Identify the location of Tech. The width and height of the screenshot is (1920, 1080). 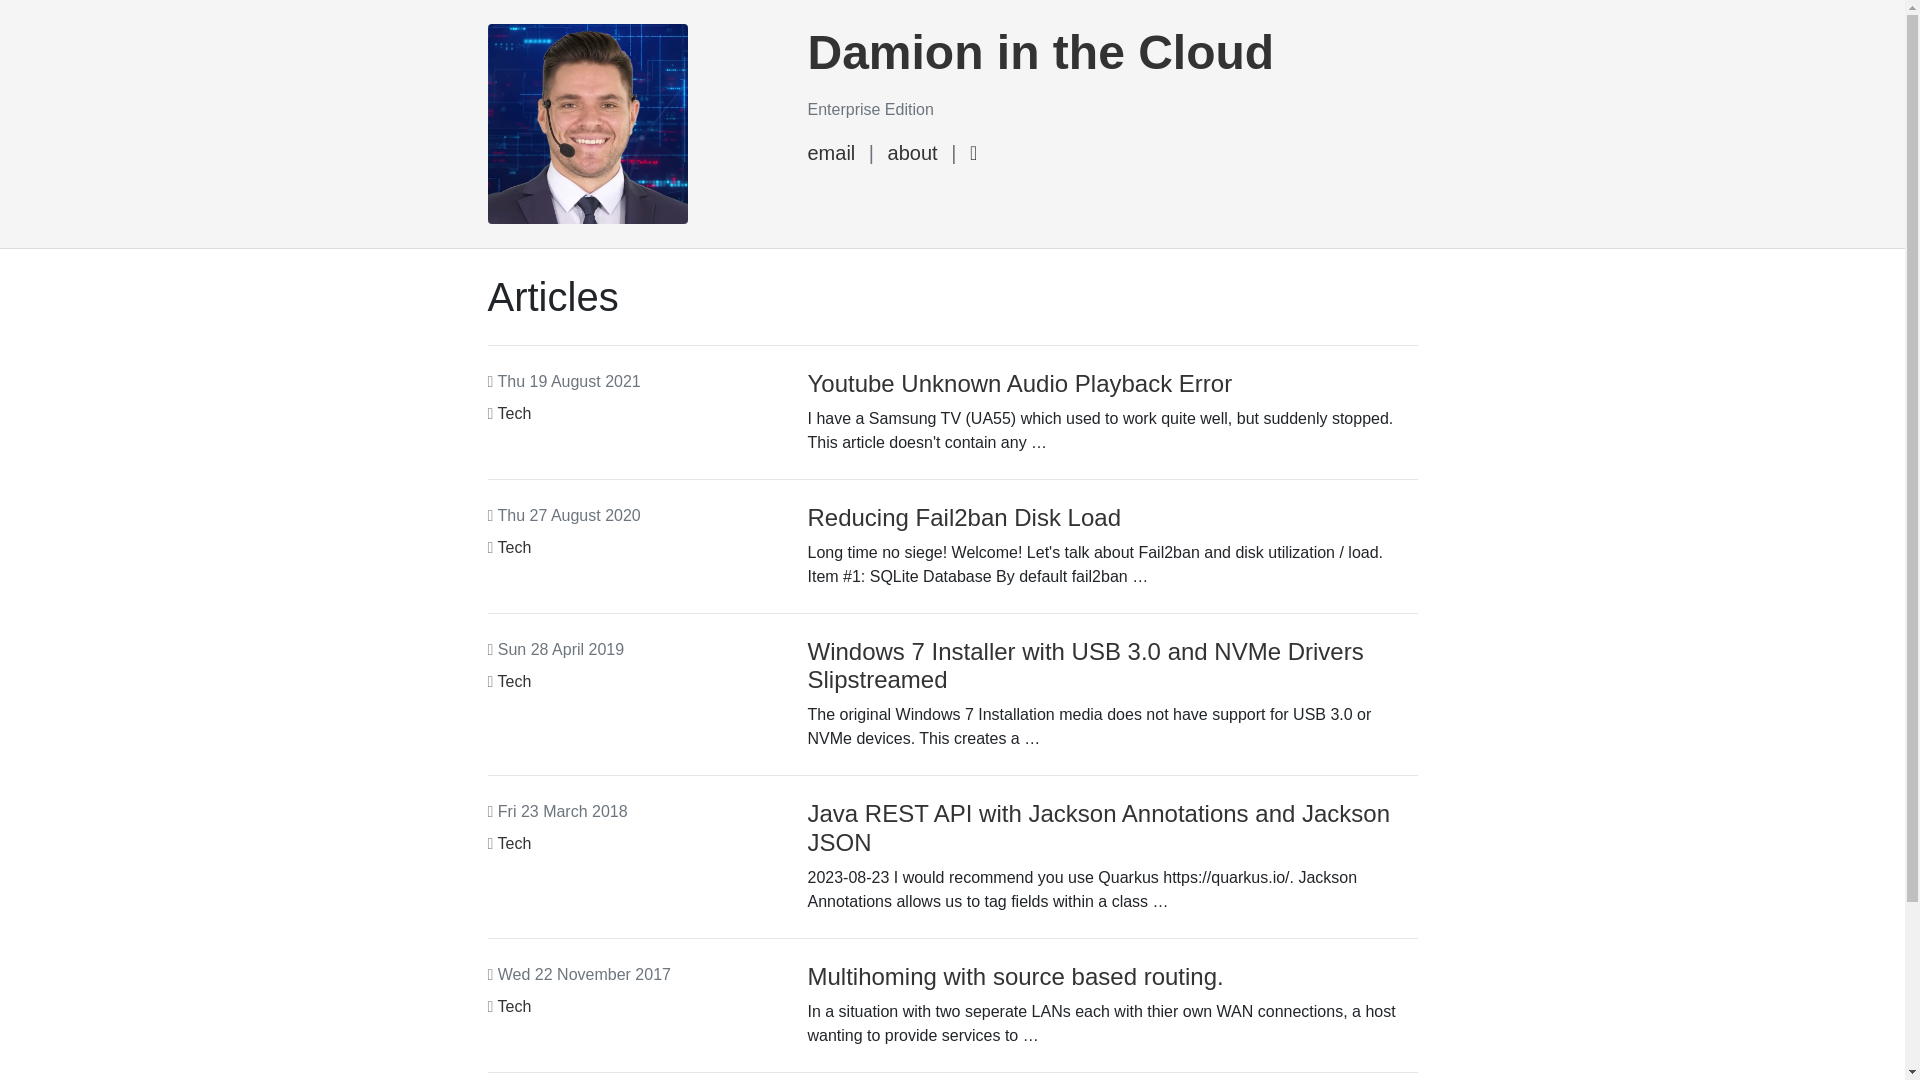
(515, 682).